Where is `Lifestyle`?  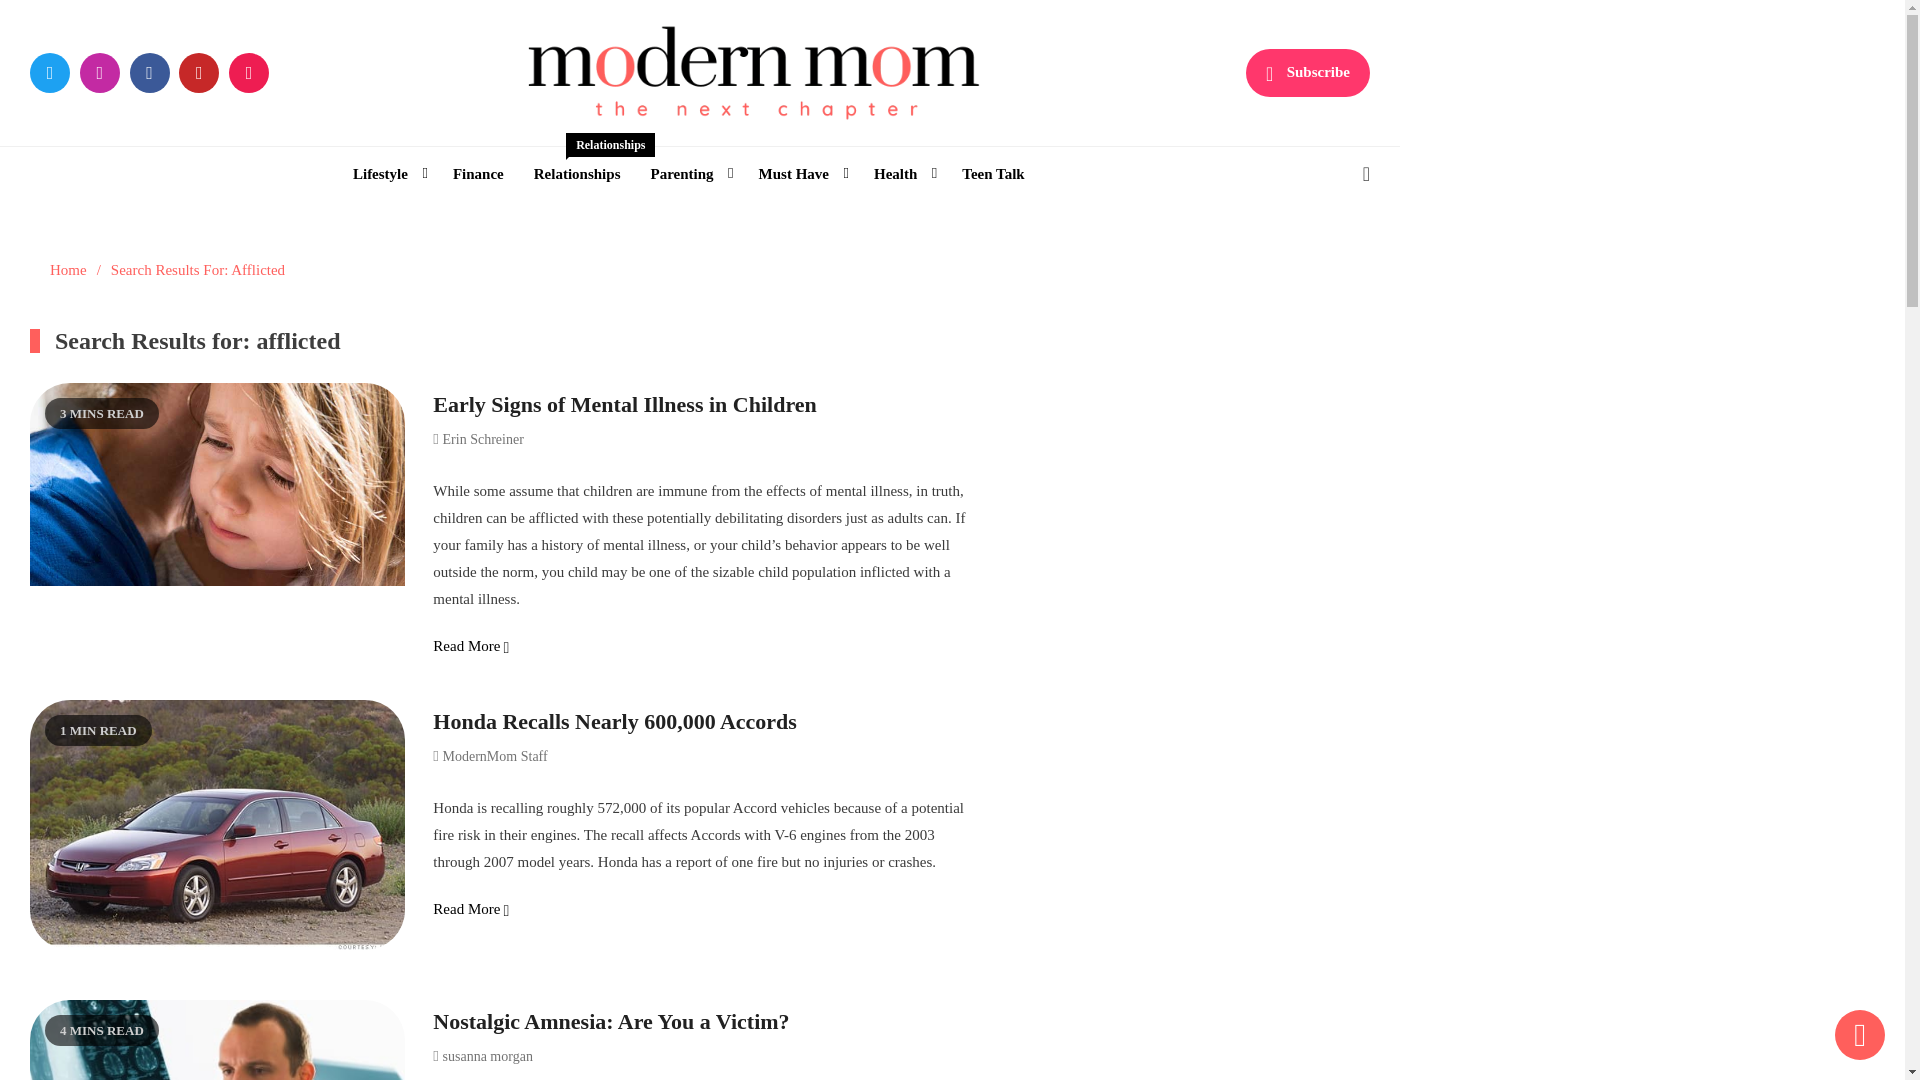 Lifestyle is located at coordinates (387, 174).